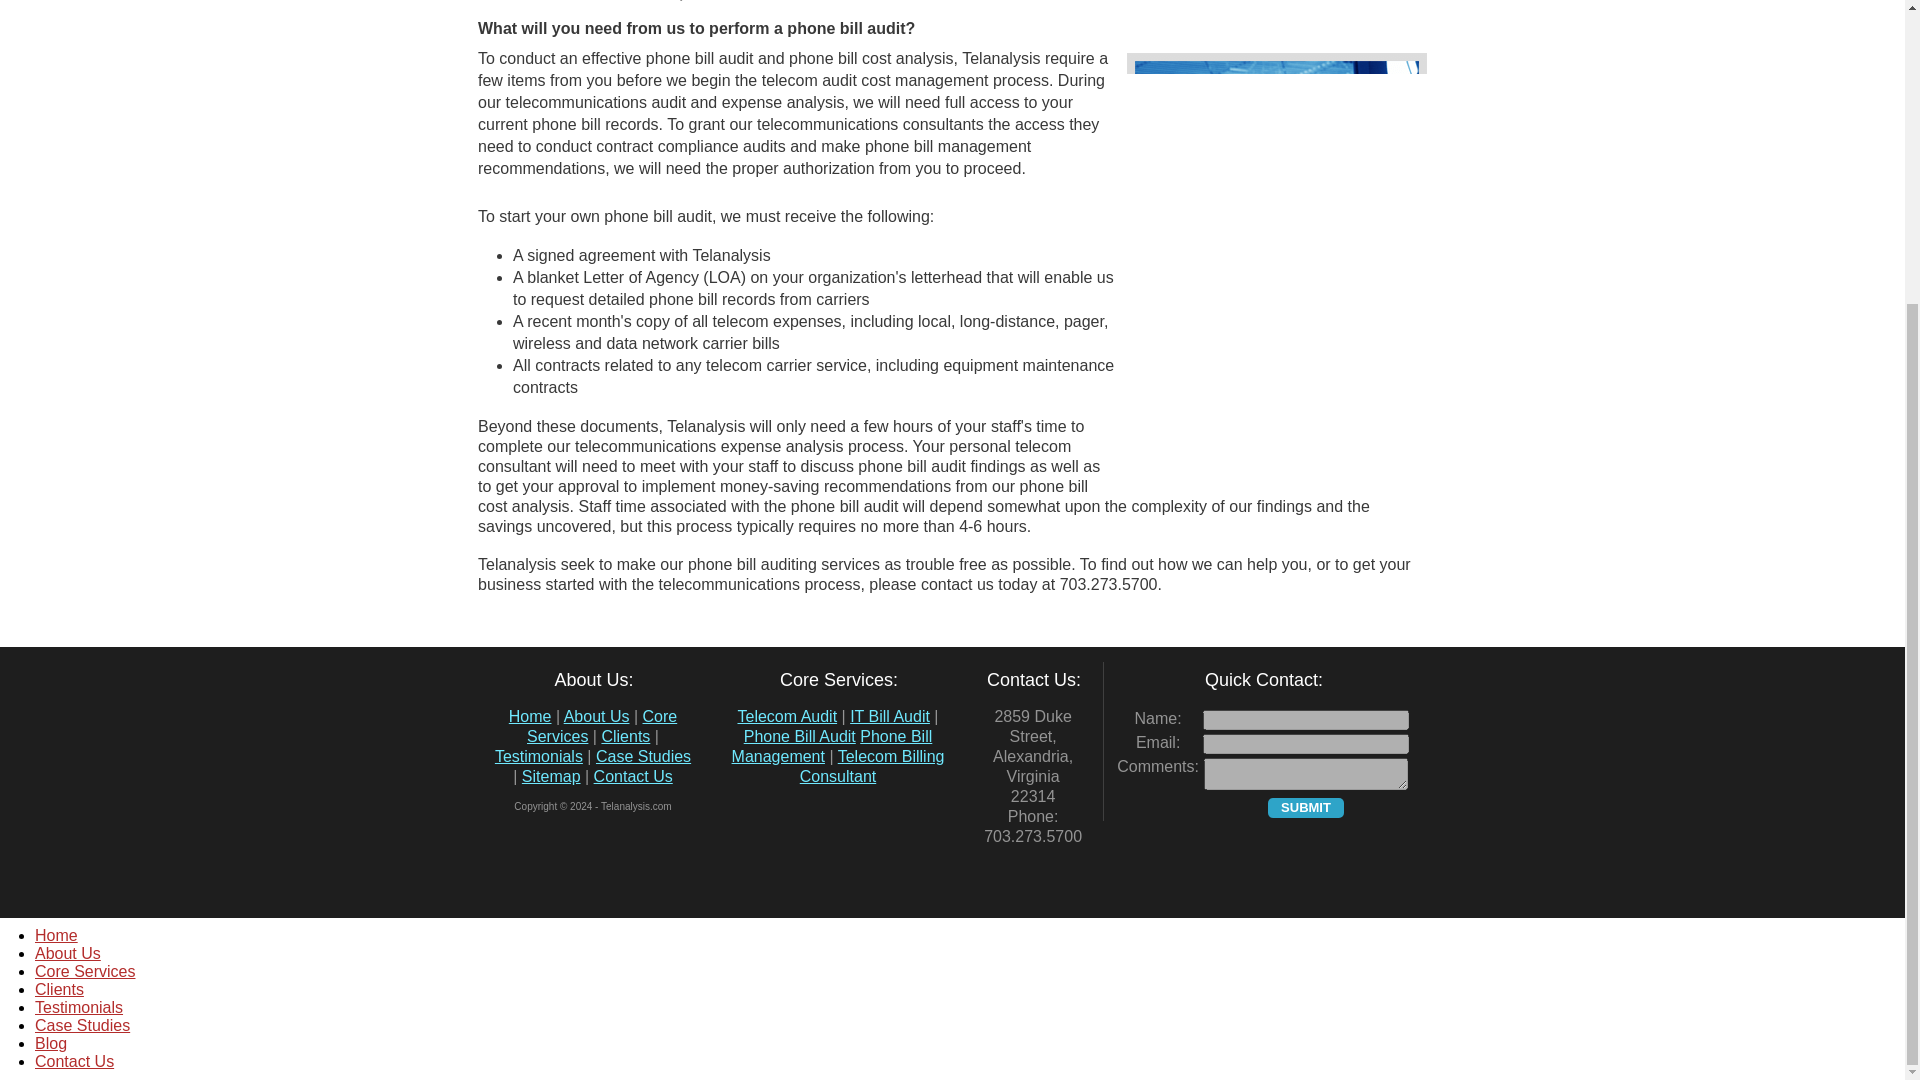  I want to click on Testimonials, so click(539, 756).